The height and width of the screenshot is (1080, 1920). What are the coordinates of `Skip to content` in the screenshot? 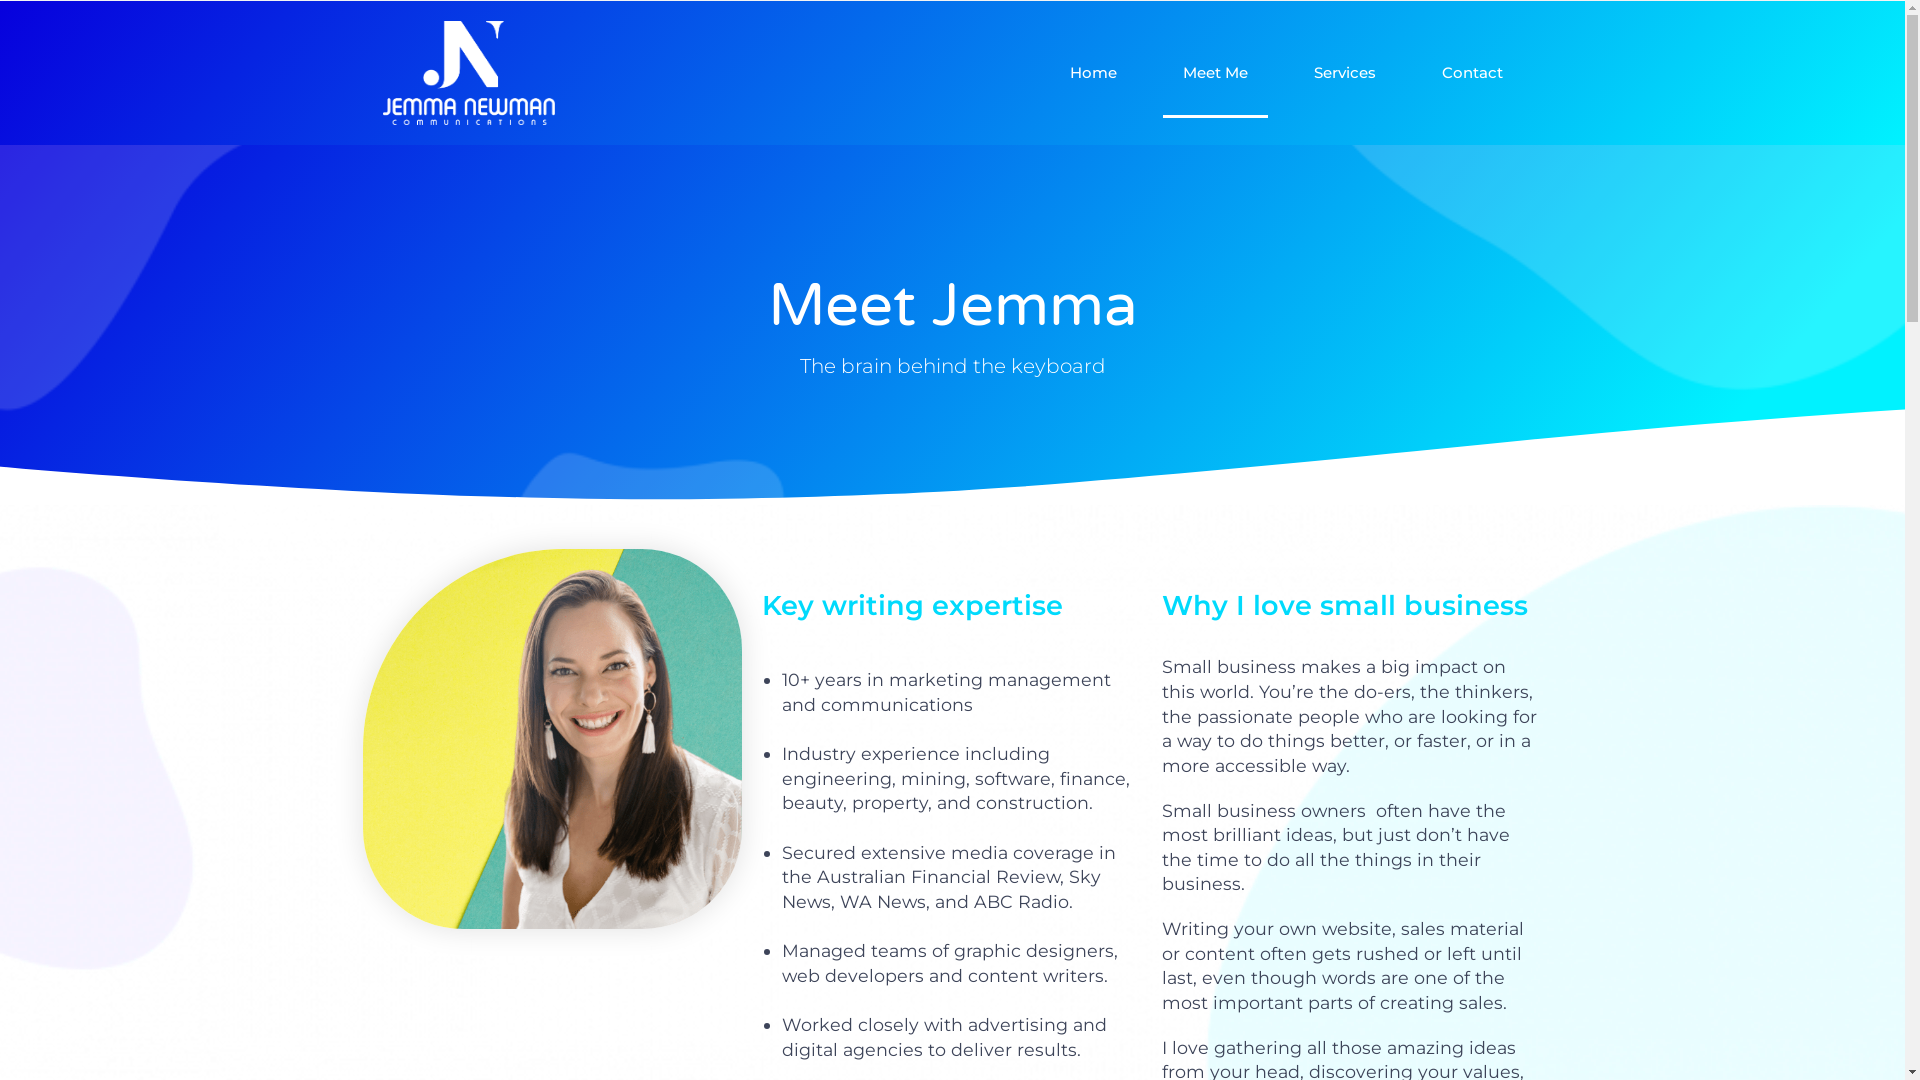 It's located at (20, 42).